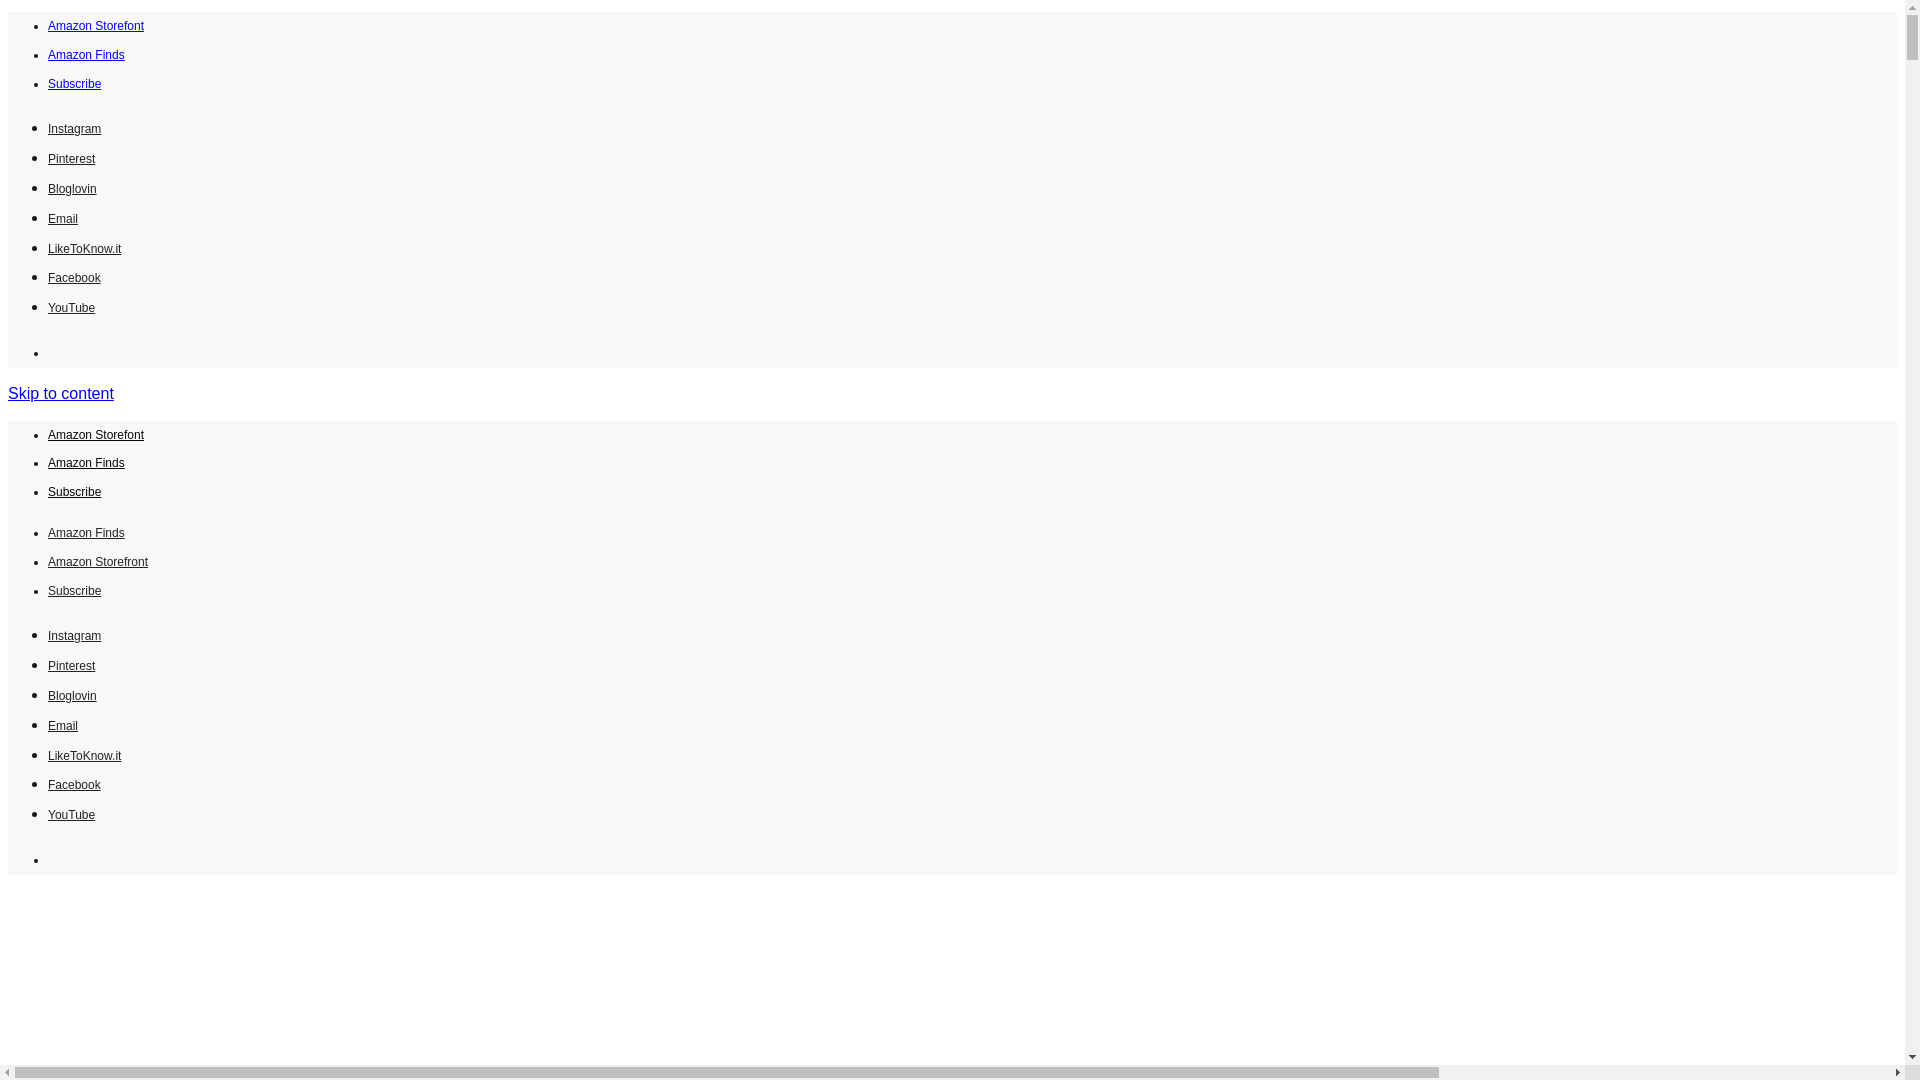 This screenshot has width=1920, height=1080. What do you see at coordinates (63, 217) in the screenshot?
I see `Email` at bounding box center [63, 217].